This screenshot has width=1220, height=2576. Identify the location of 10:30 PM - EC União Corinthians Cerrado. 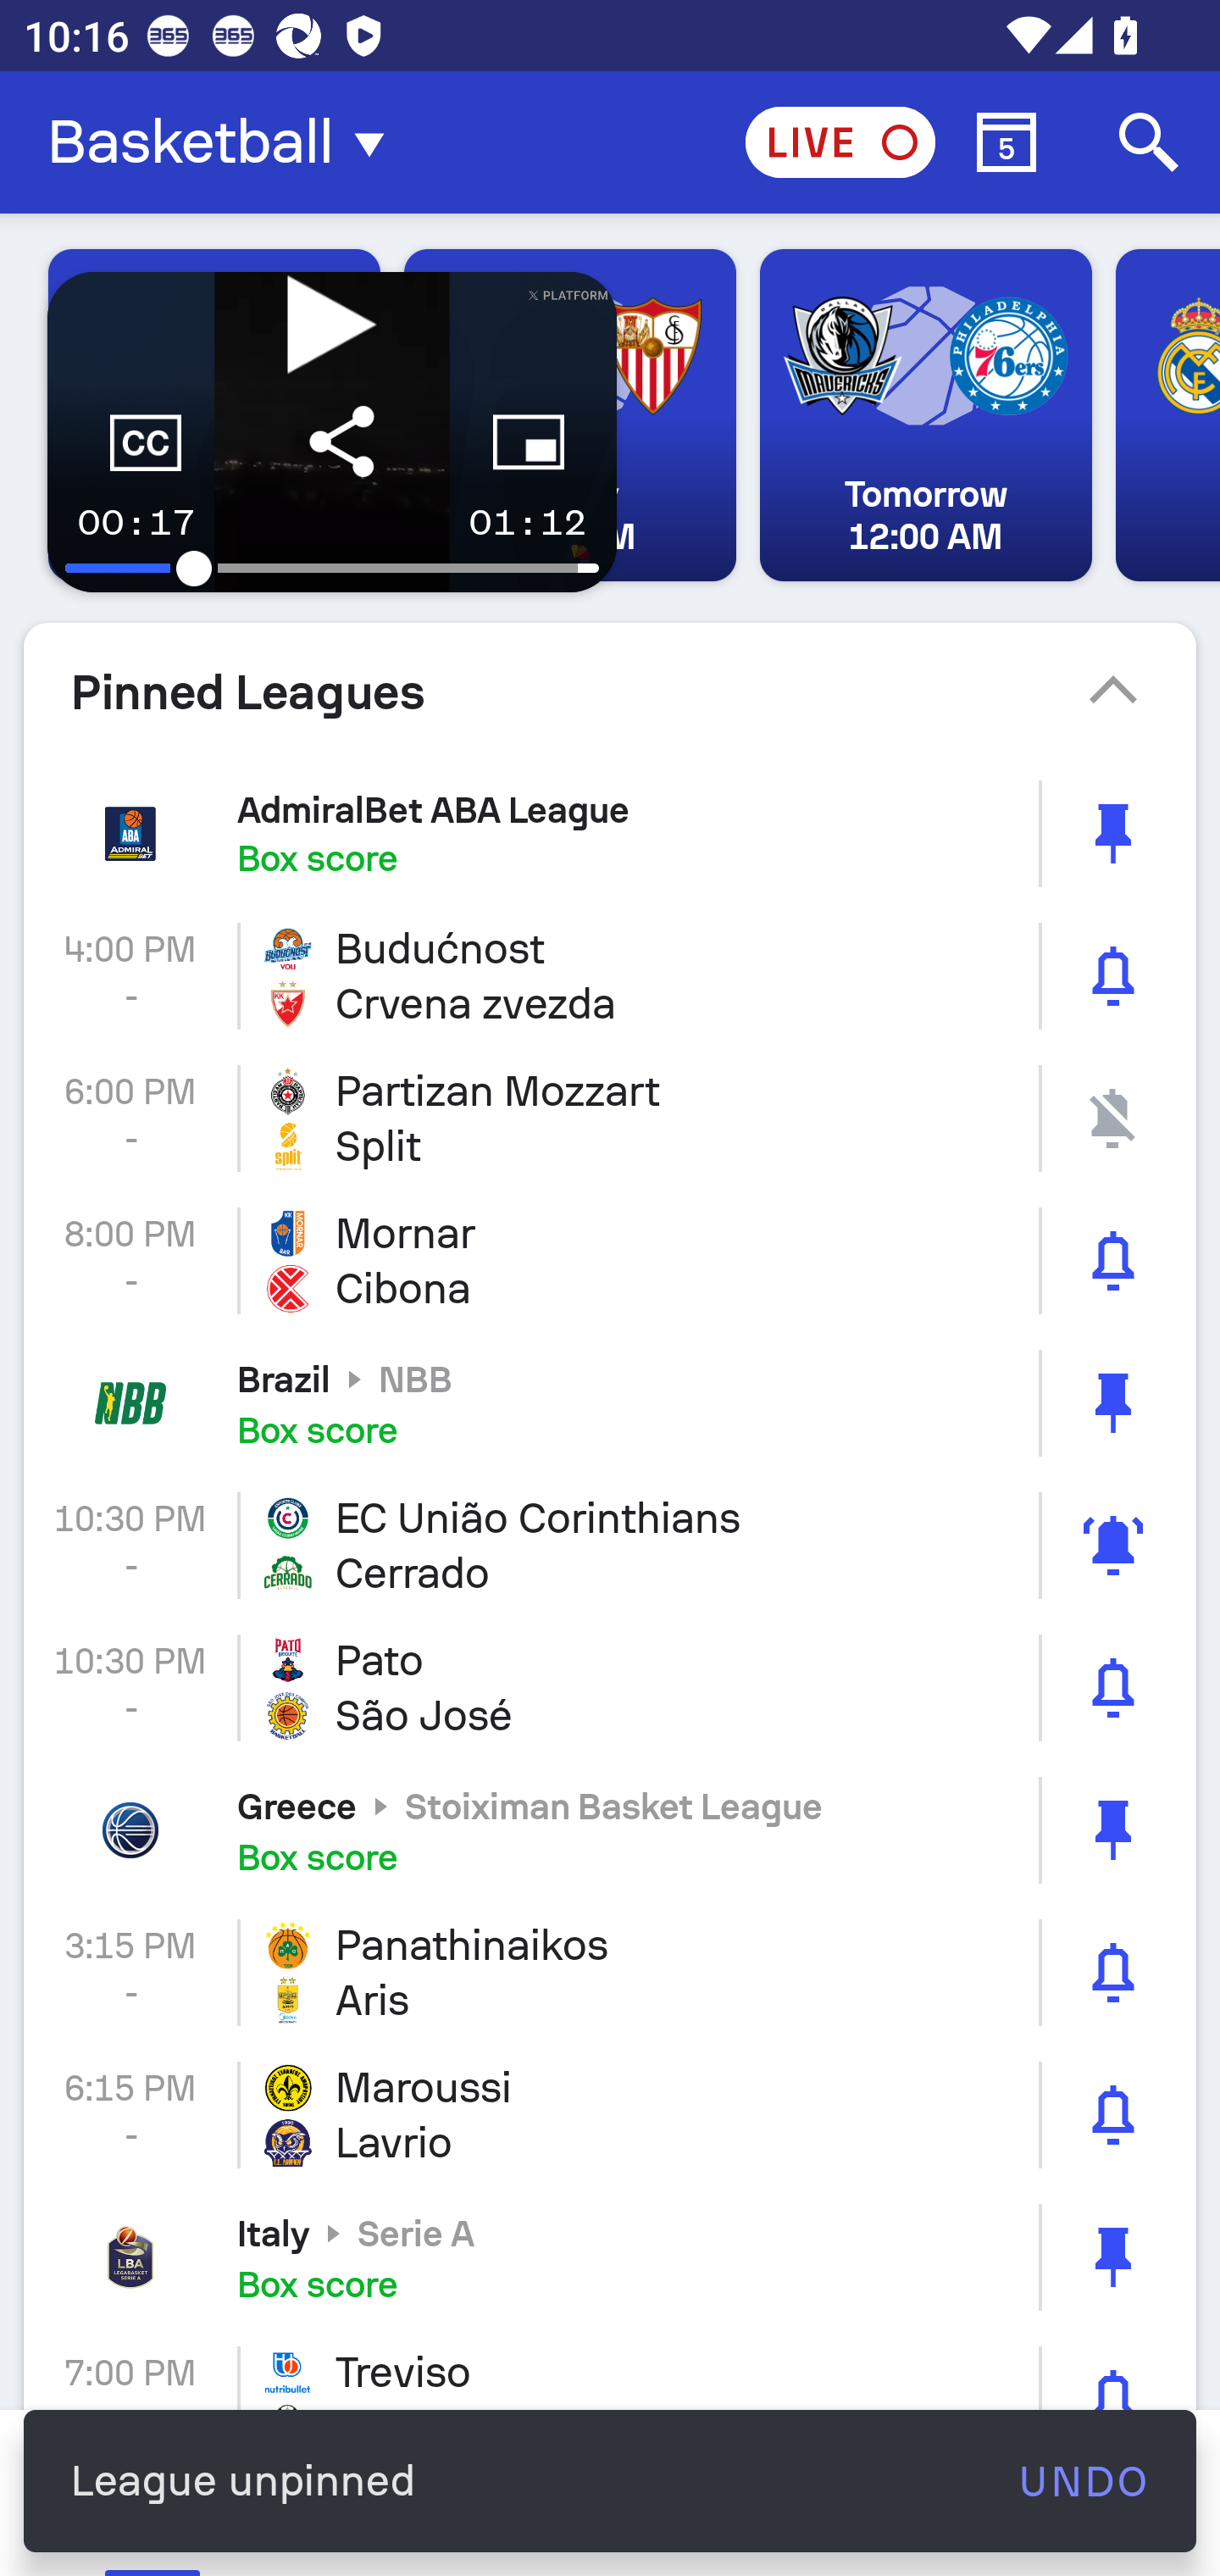
(610, 1546).